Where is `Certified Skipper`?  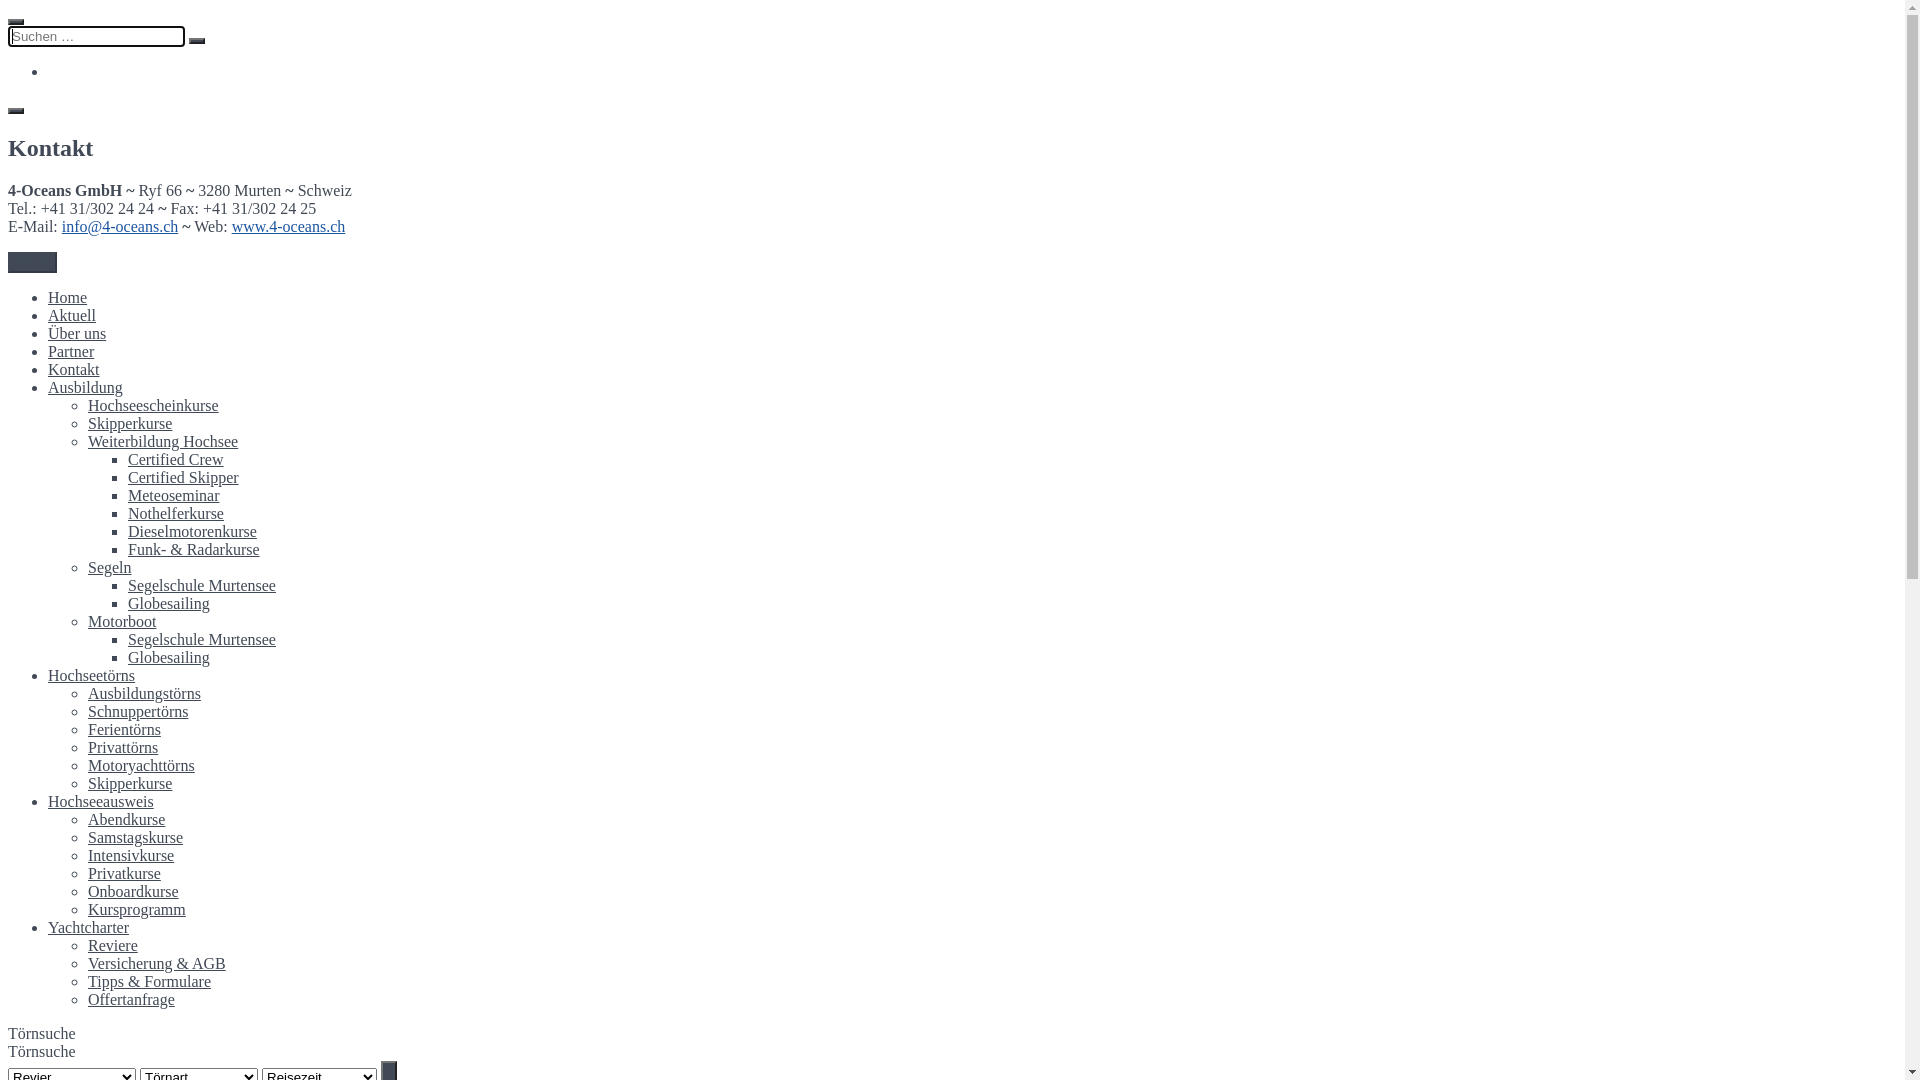
Certified Skipper is located at coordinates (184, 478).